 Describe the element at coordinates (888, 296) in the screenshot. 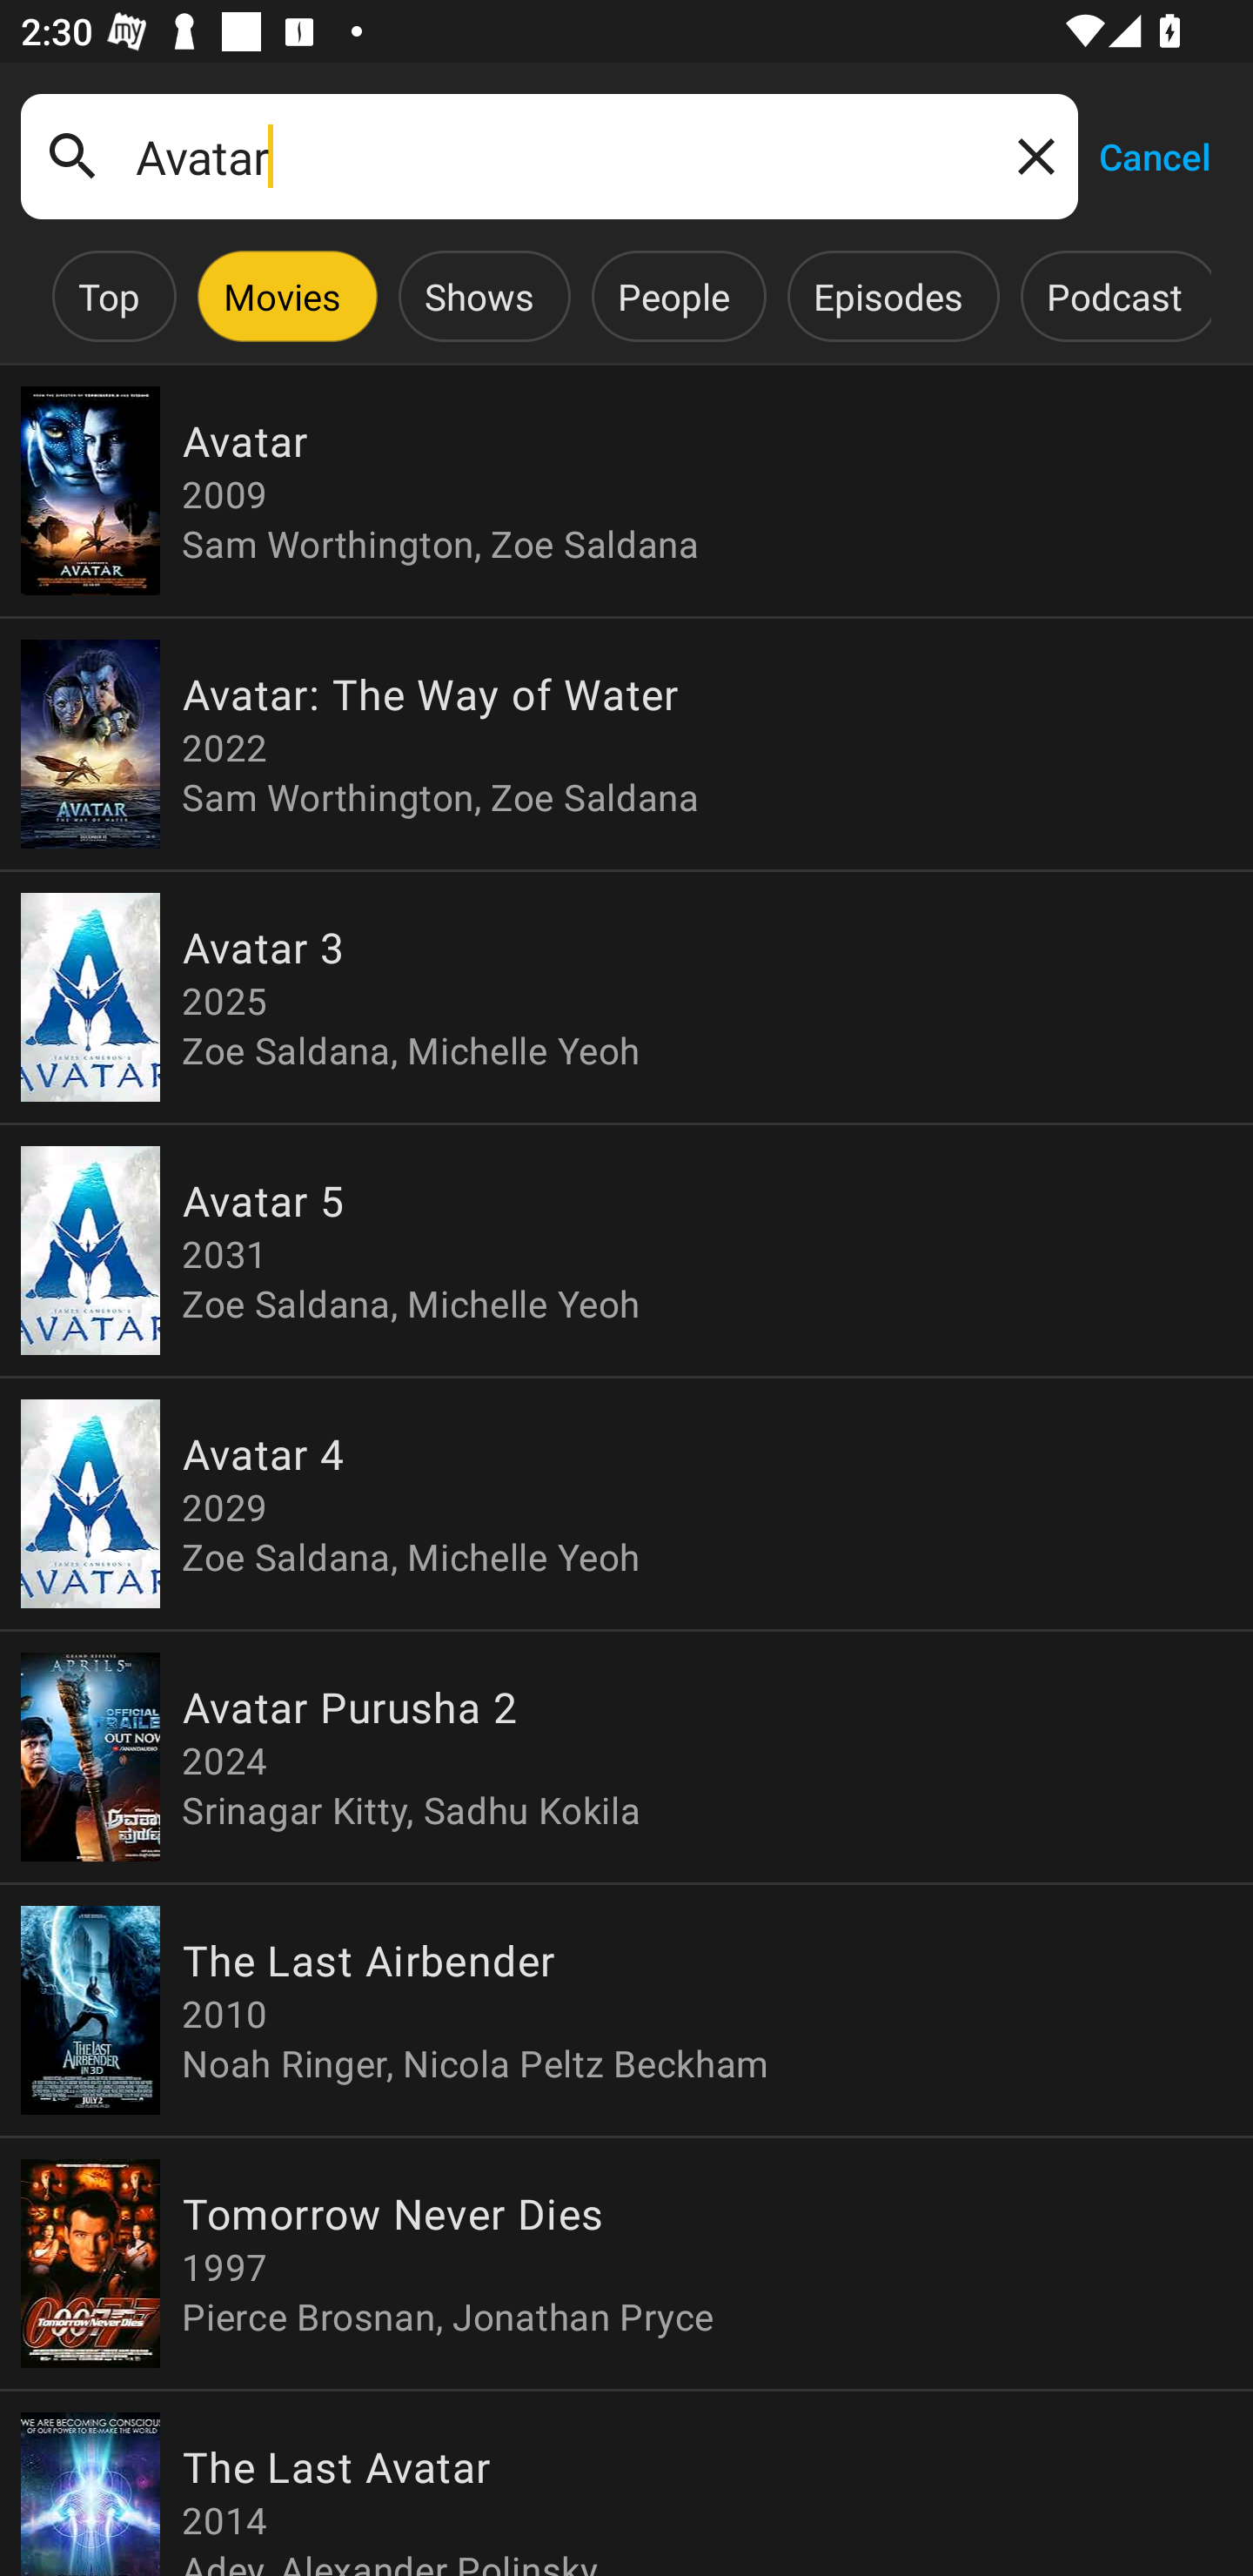

I see `Episodes` at that location.